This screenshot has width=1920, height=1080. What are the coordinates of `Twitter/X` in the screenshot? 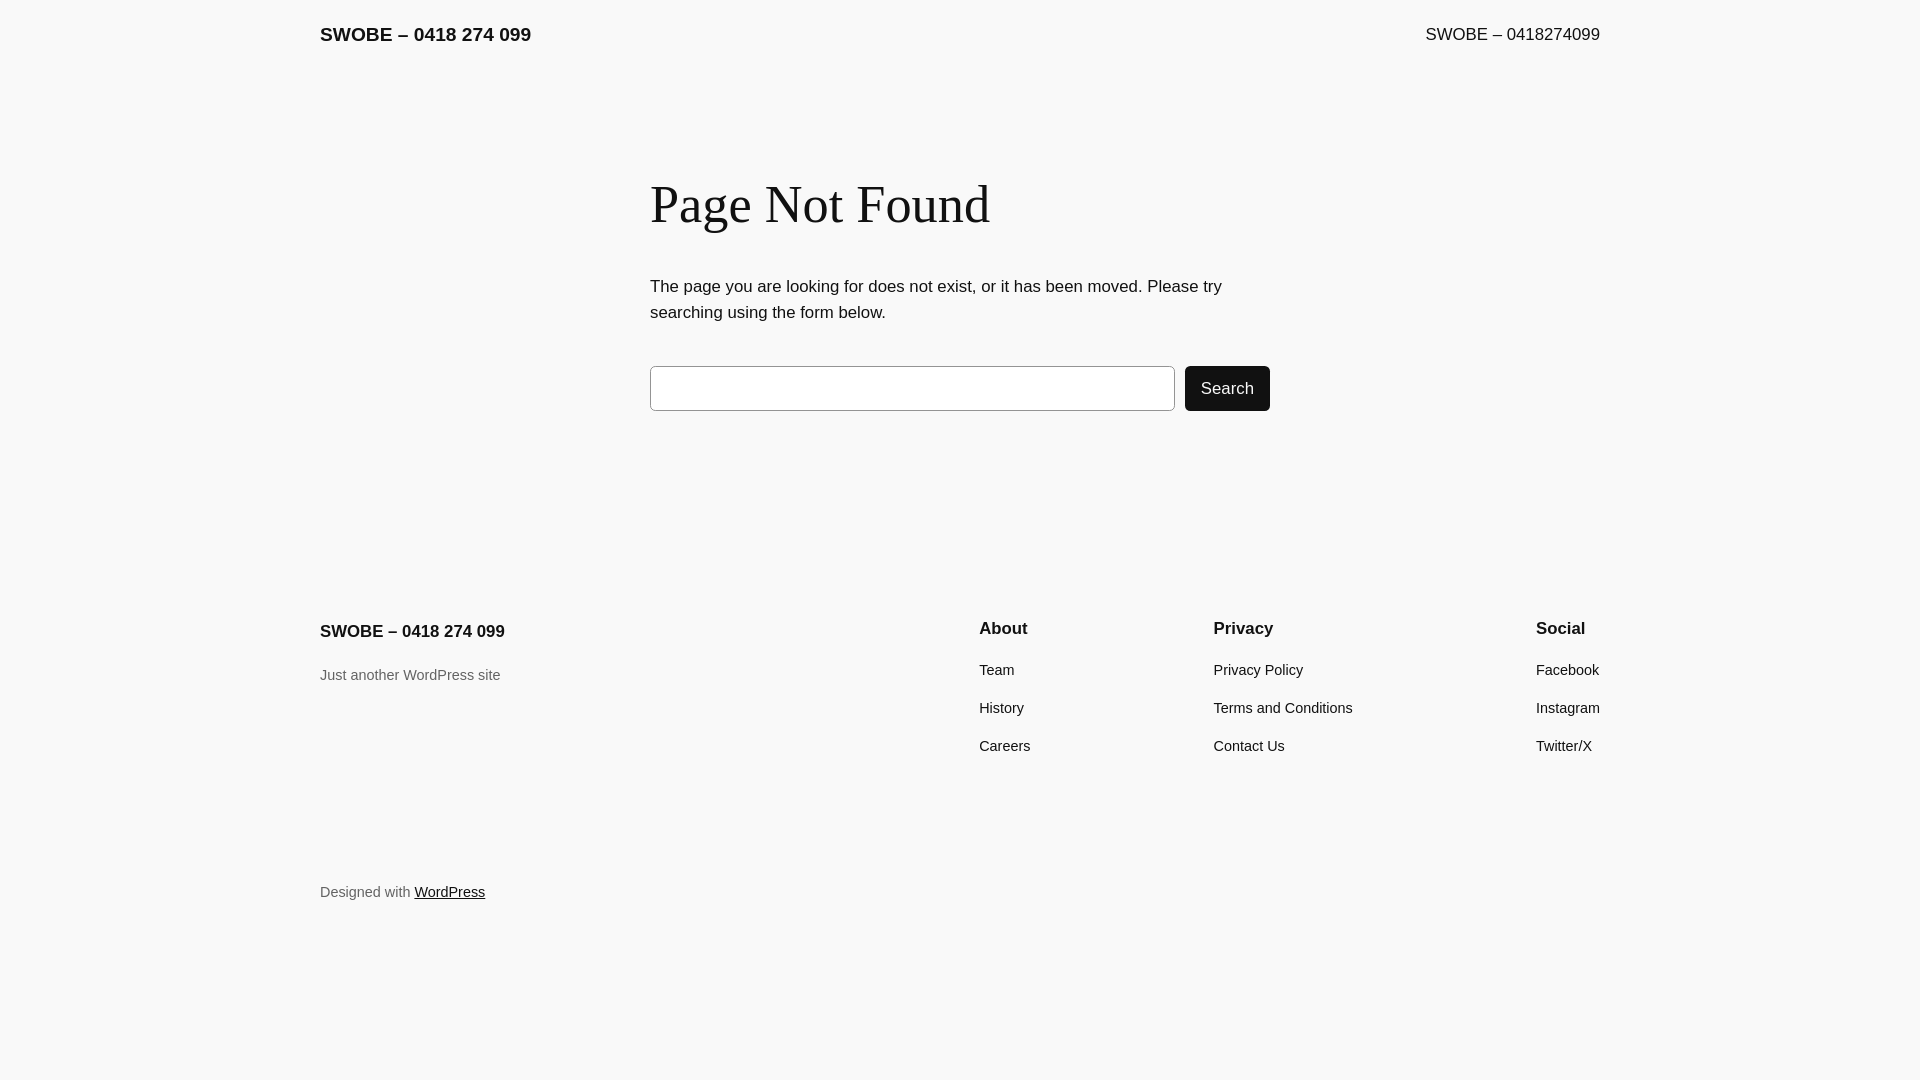 It's located at (1564, 746).